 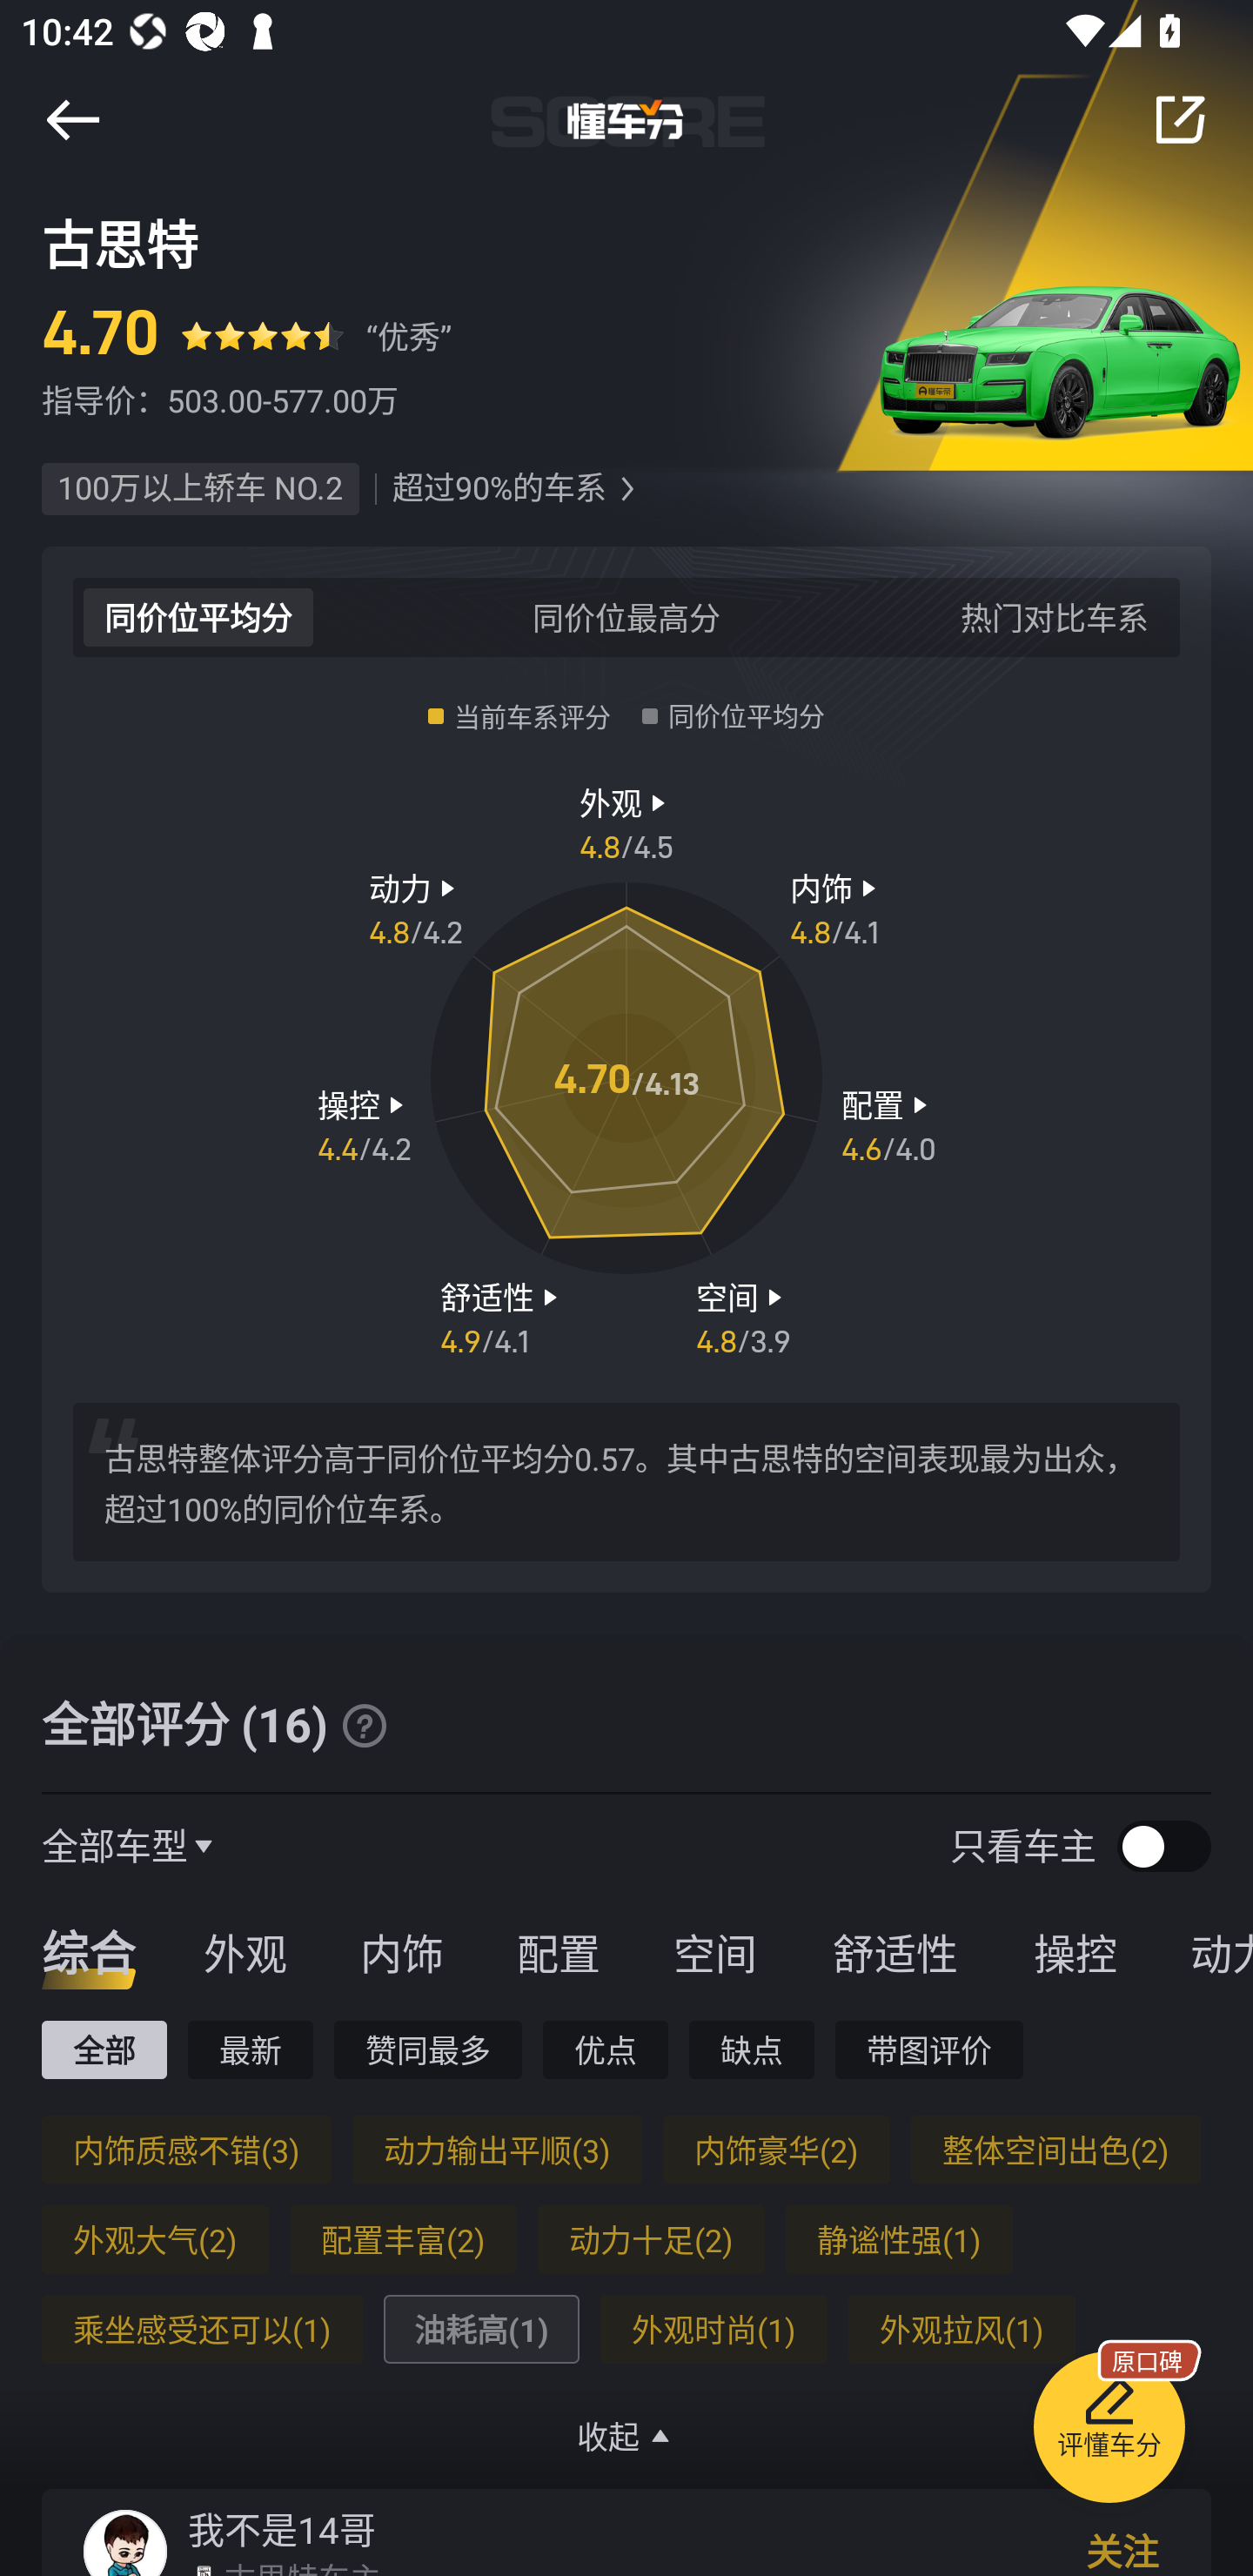 I want to click on 内饰  4.8 / 4.1, so click(x=837, y=908).